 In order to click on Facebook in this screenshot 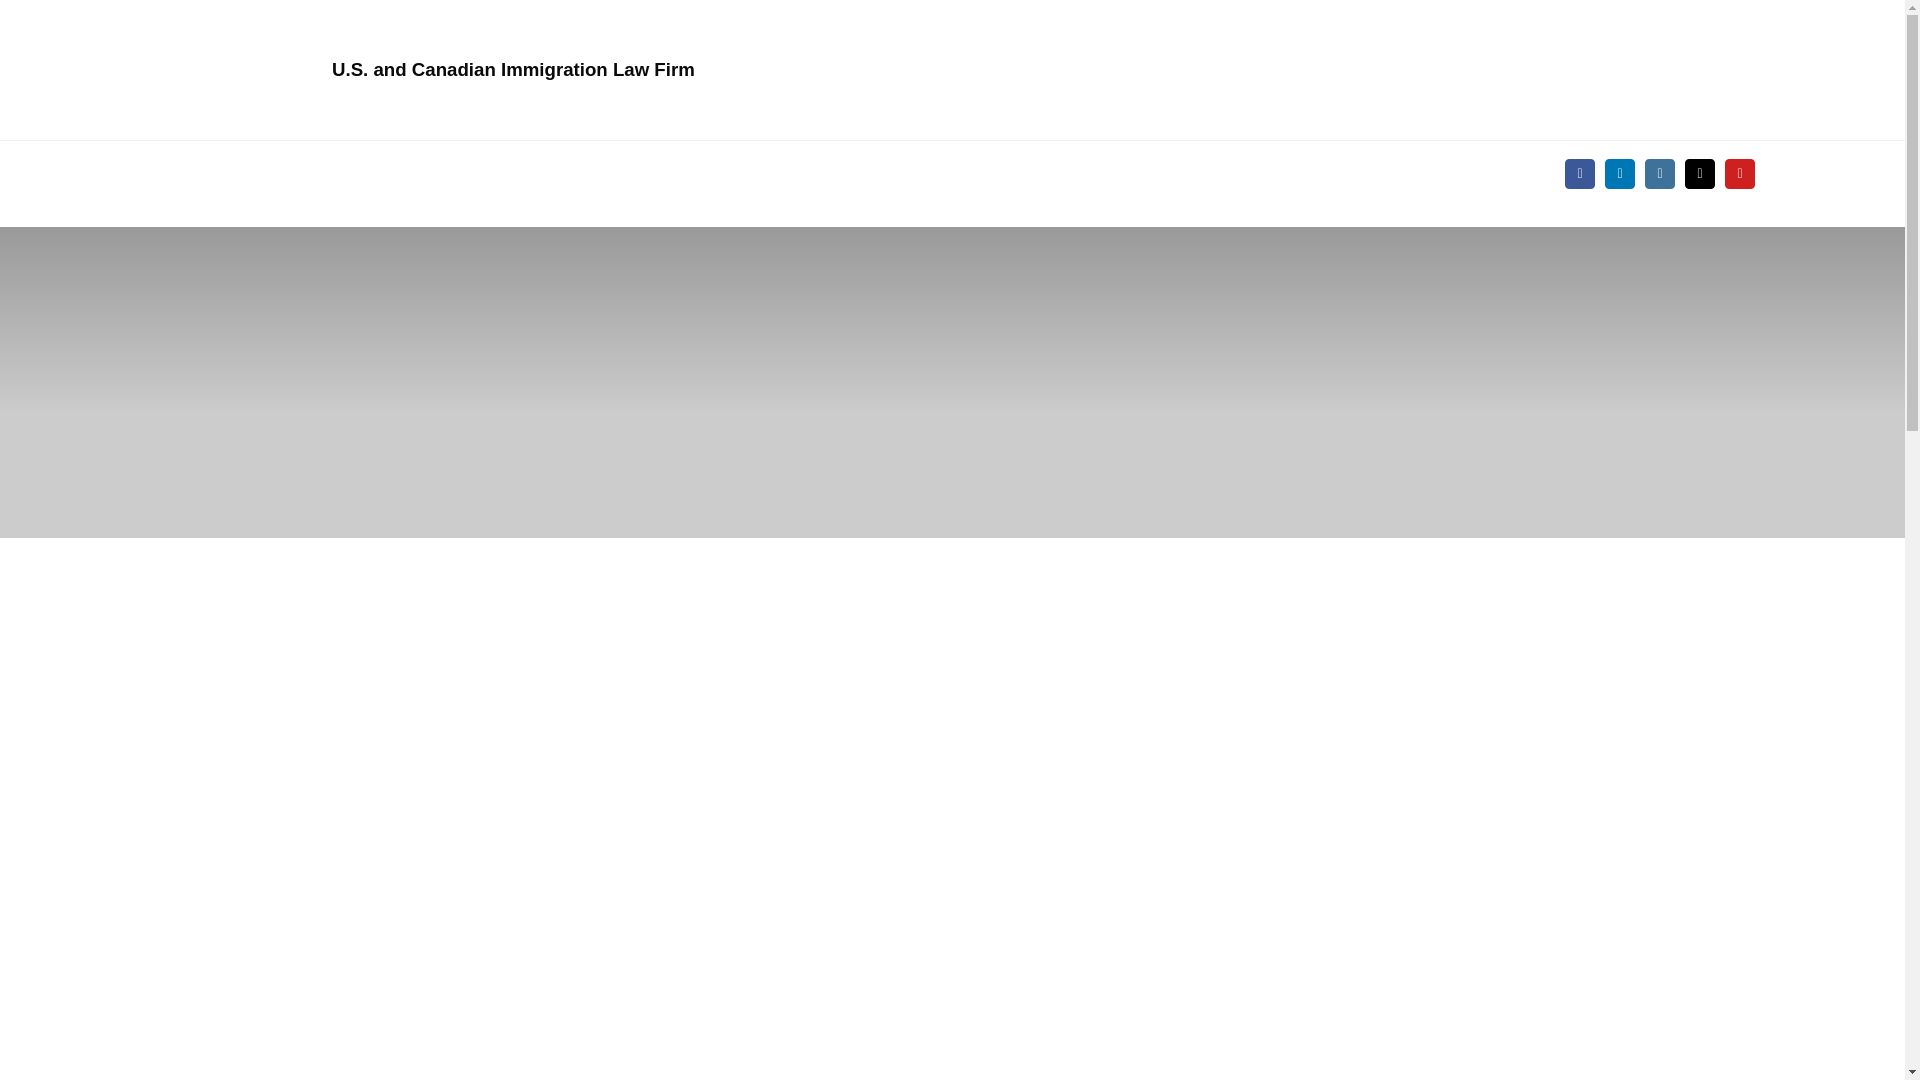, I will do `click(1580, 174)`.